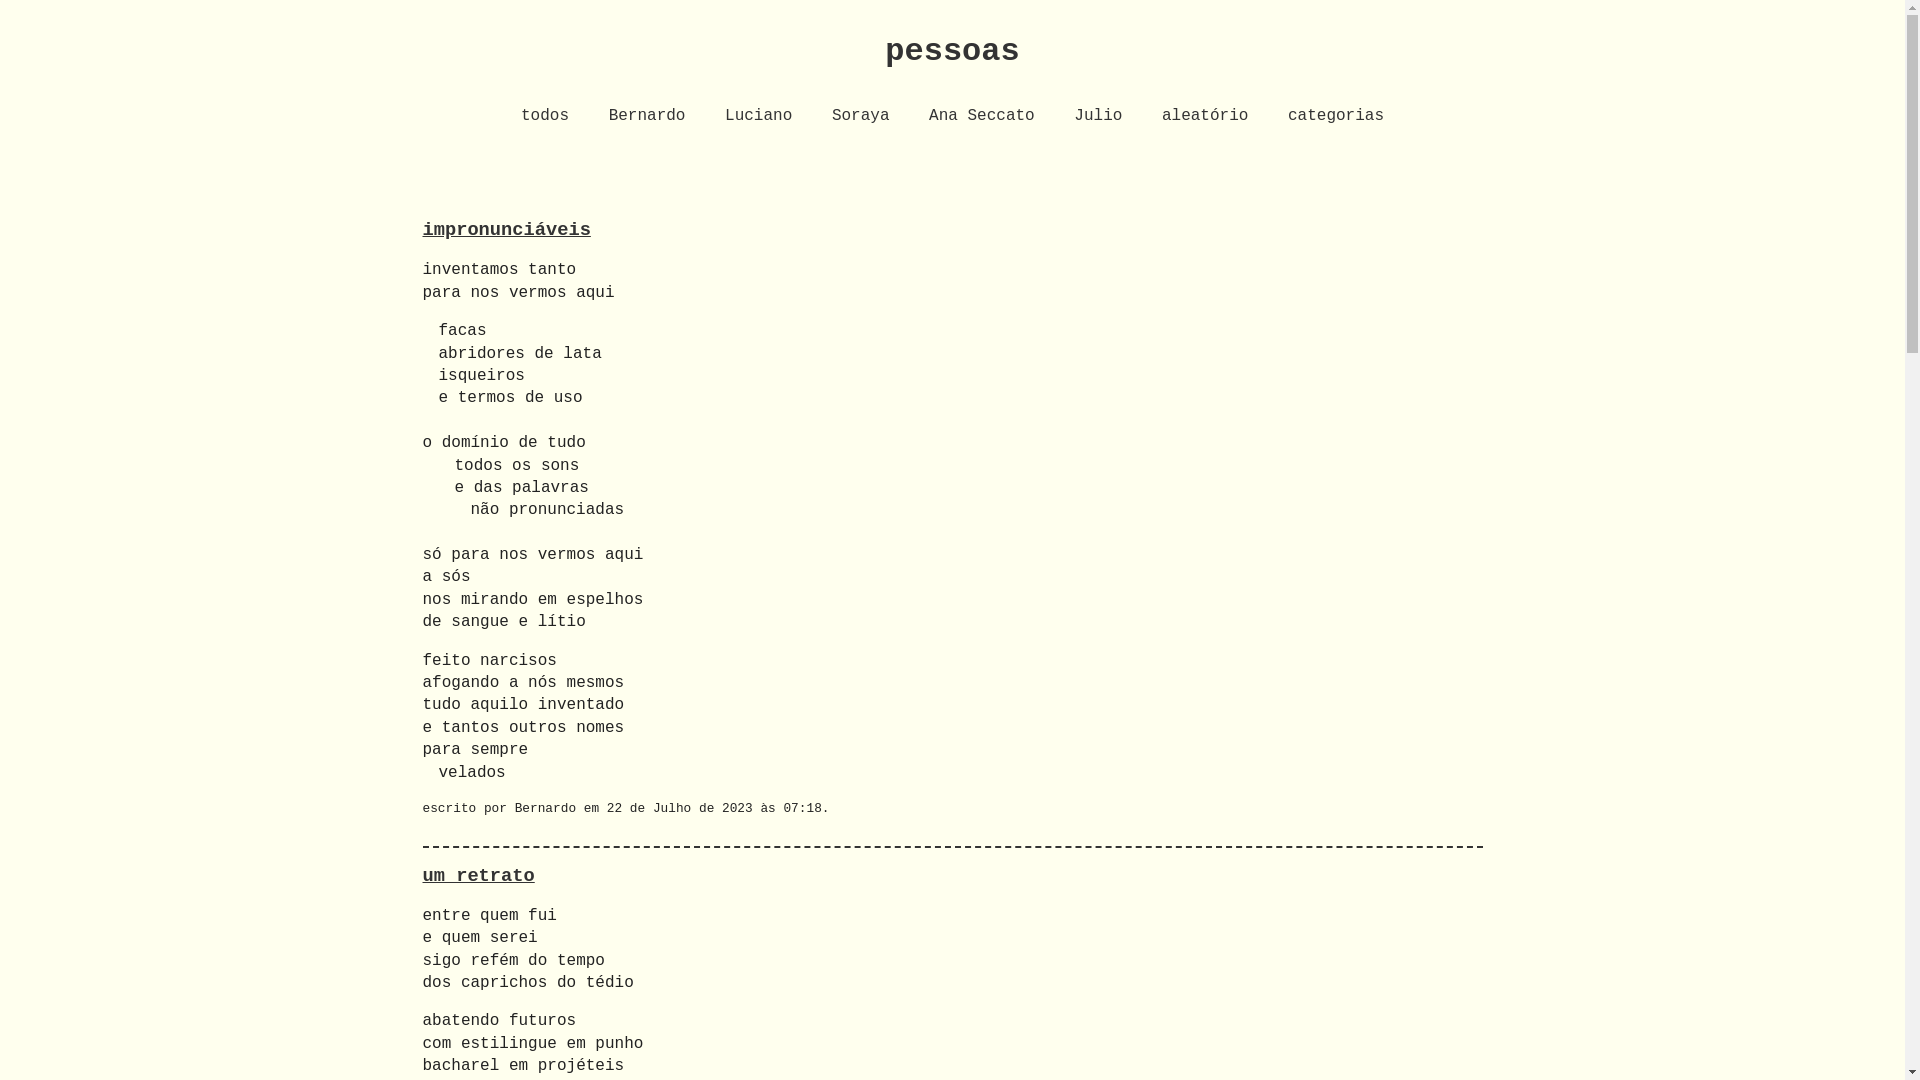  What do you see at coordinates (648, 116) in the screenshot?
I see `Bernardo` at bounding box center [648, 116].